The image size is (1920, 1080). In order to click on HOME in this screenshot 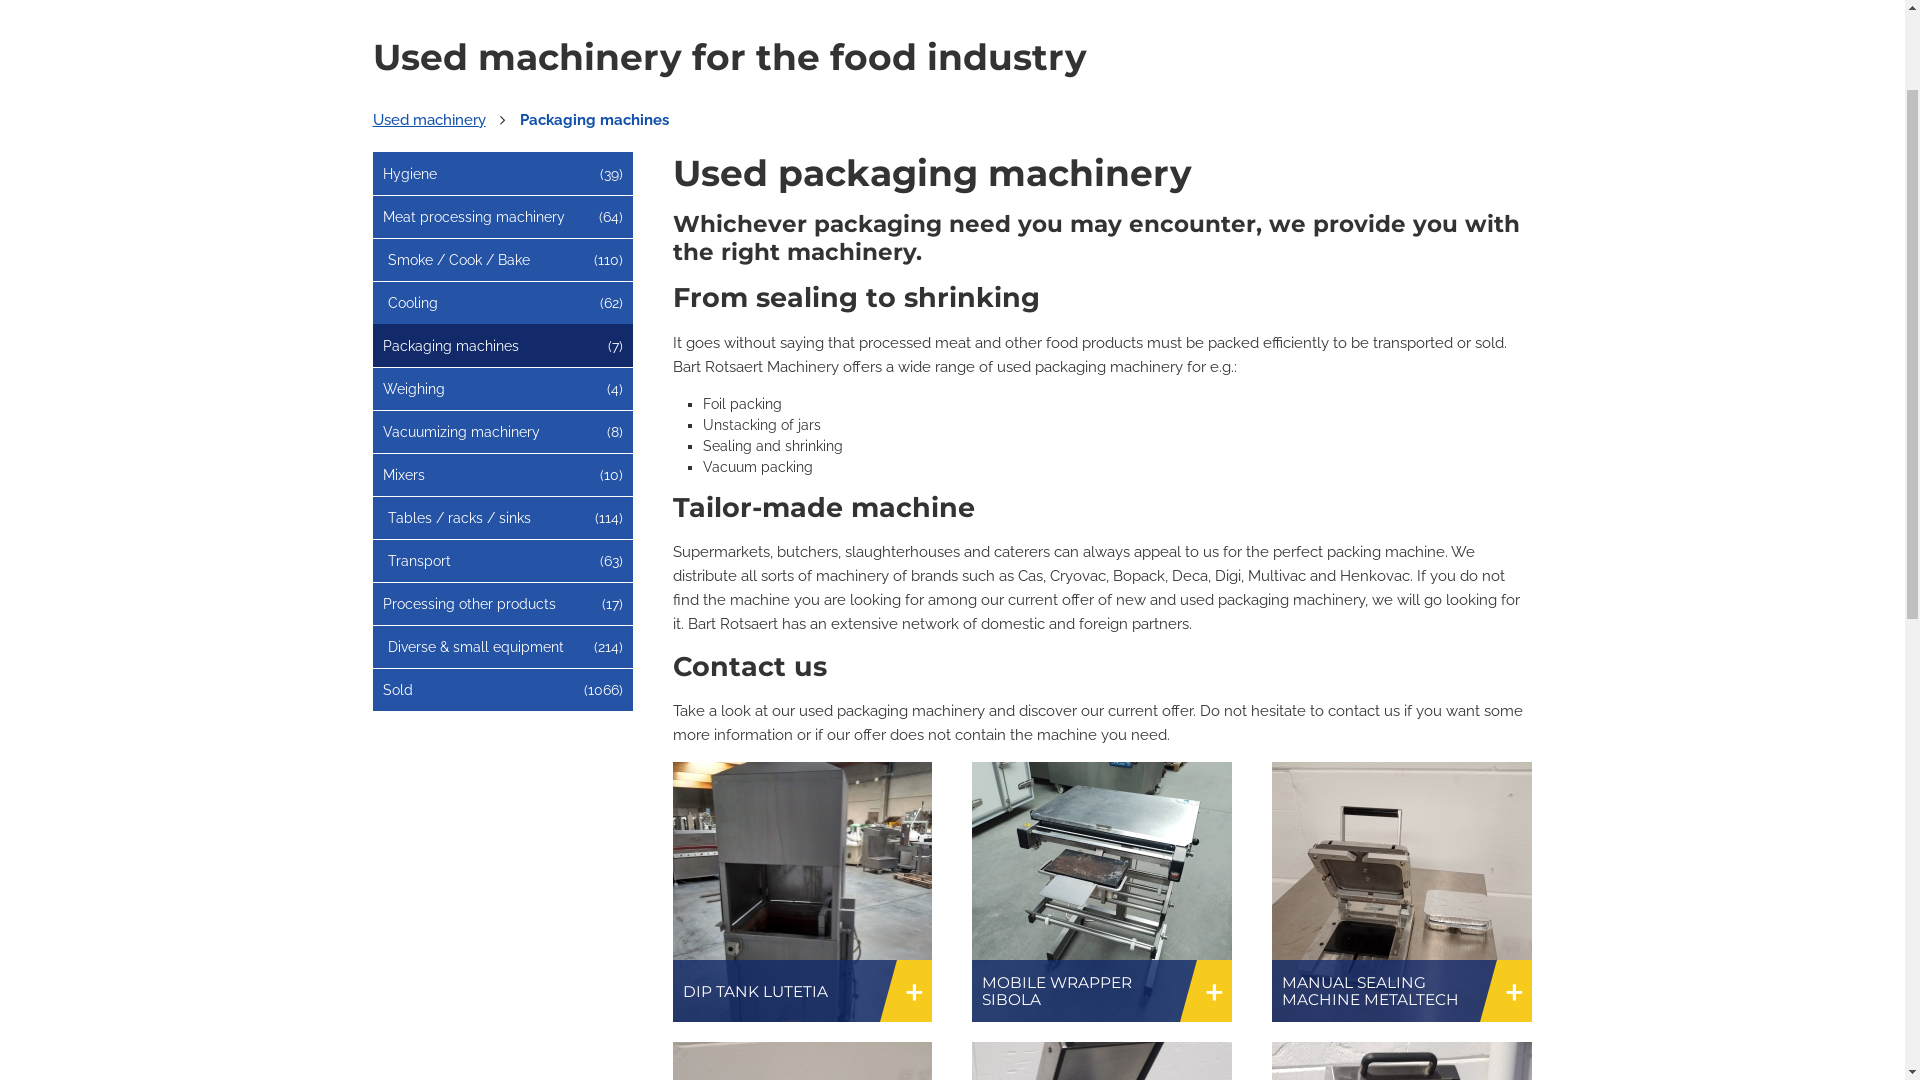, I will do `click(1006, 98)`.